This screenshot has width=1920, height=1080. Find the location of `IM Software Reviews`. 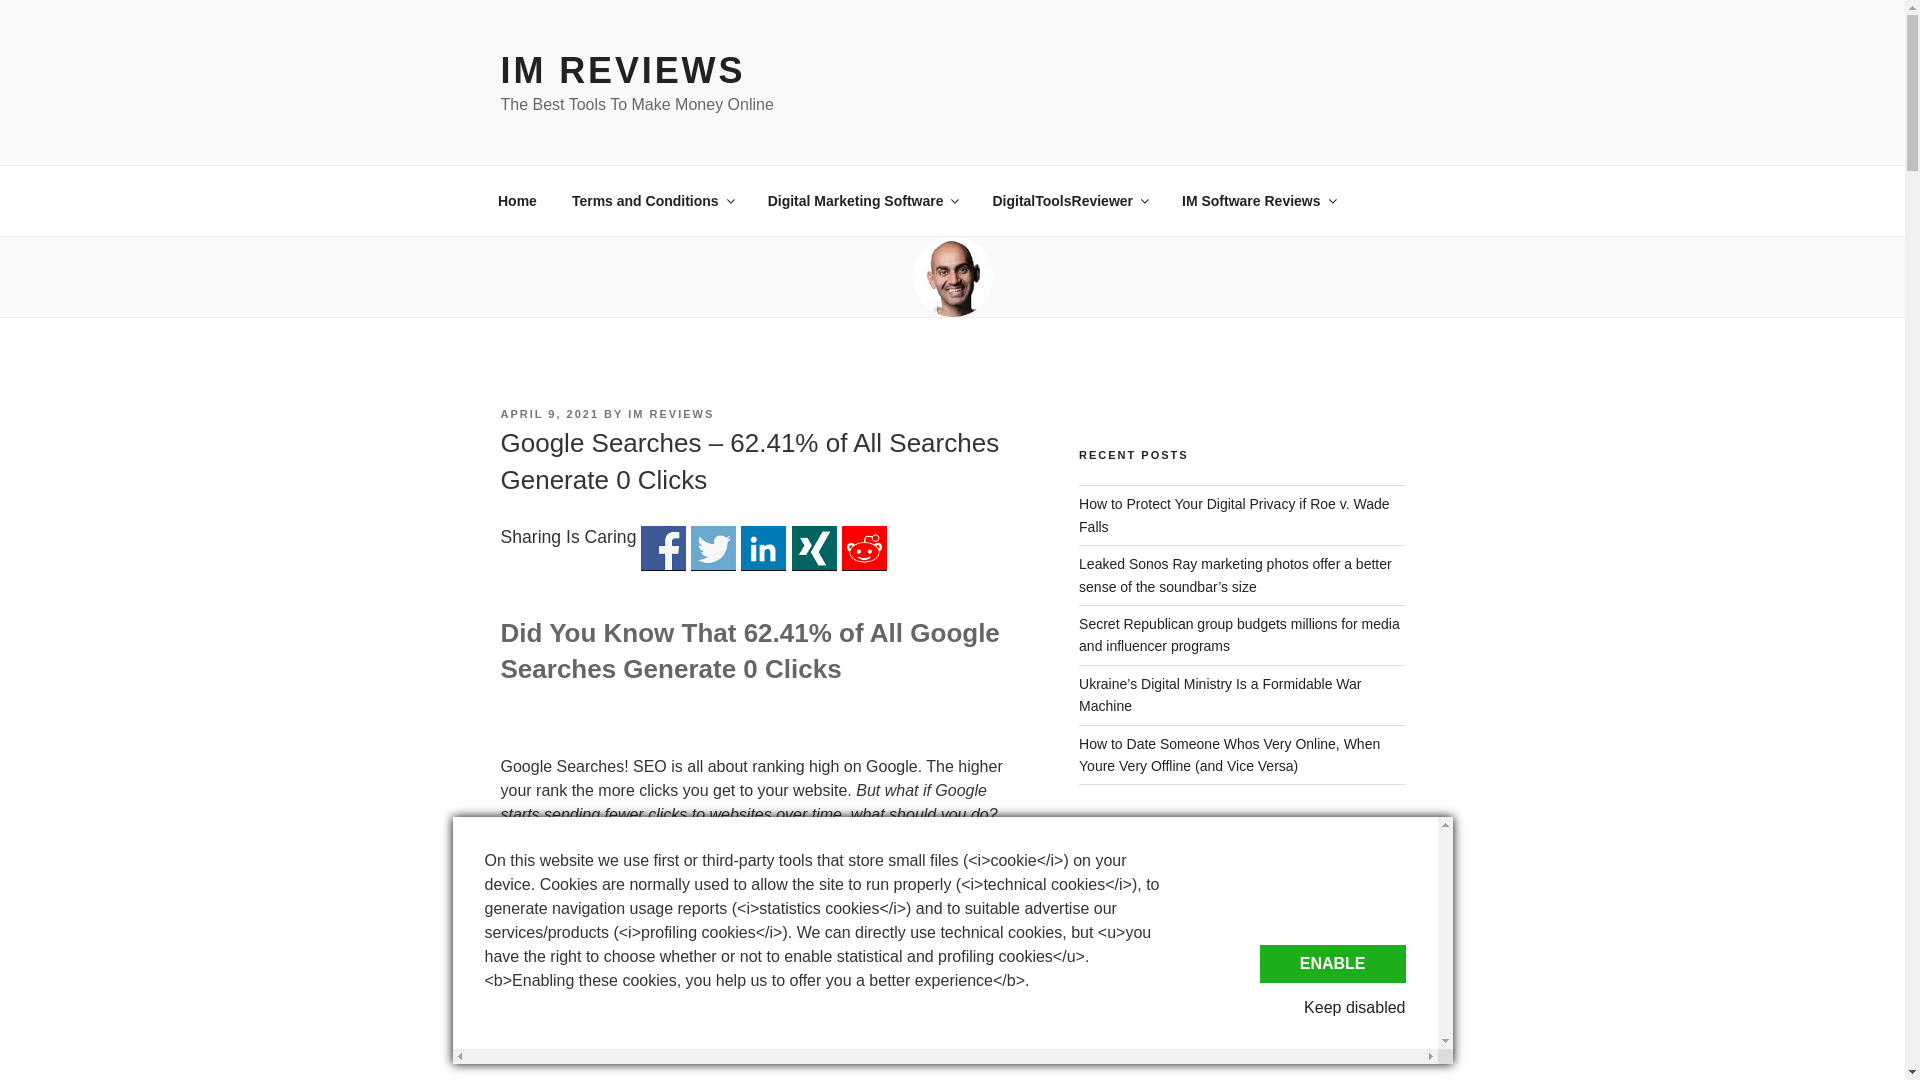

IM Software Reviews is located at coordinates (1259, 200).